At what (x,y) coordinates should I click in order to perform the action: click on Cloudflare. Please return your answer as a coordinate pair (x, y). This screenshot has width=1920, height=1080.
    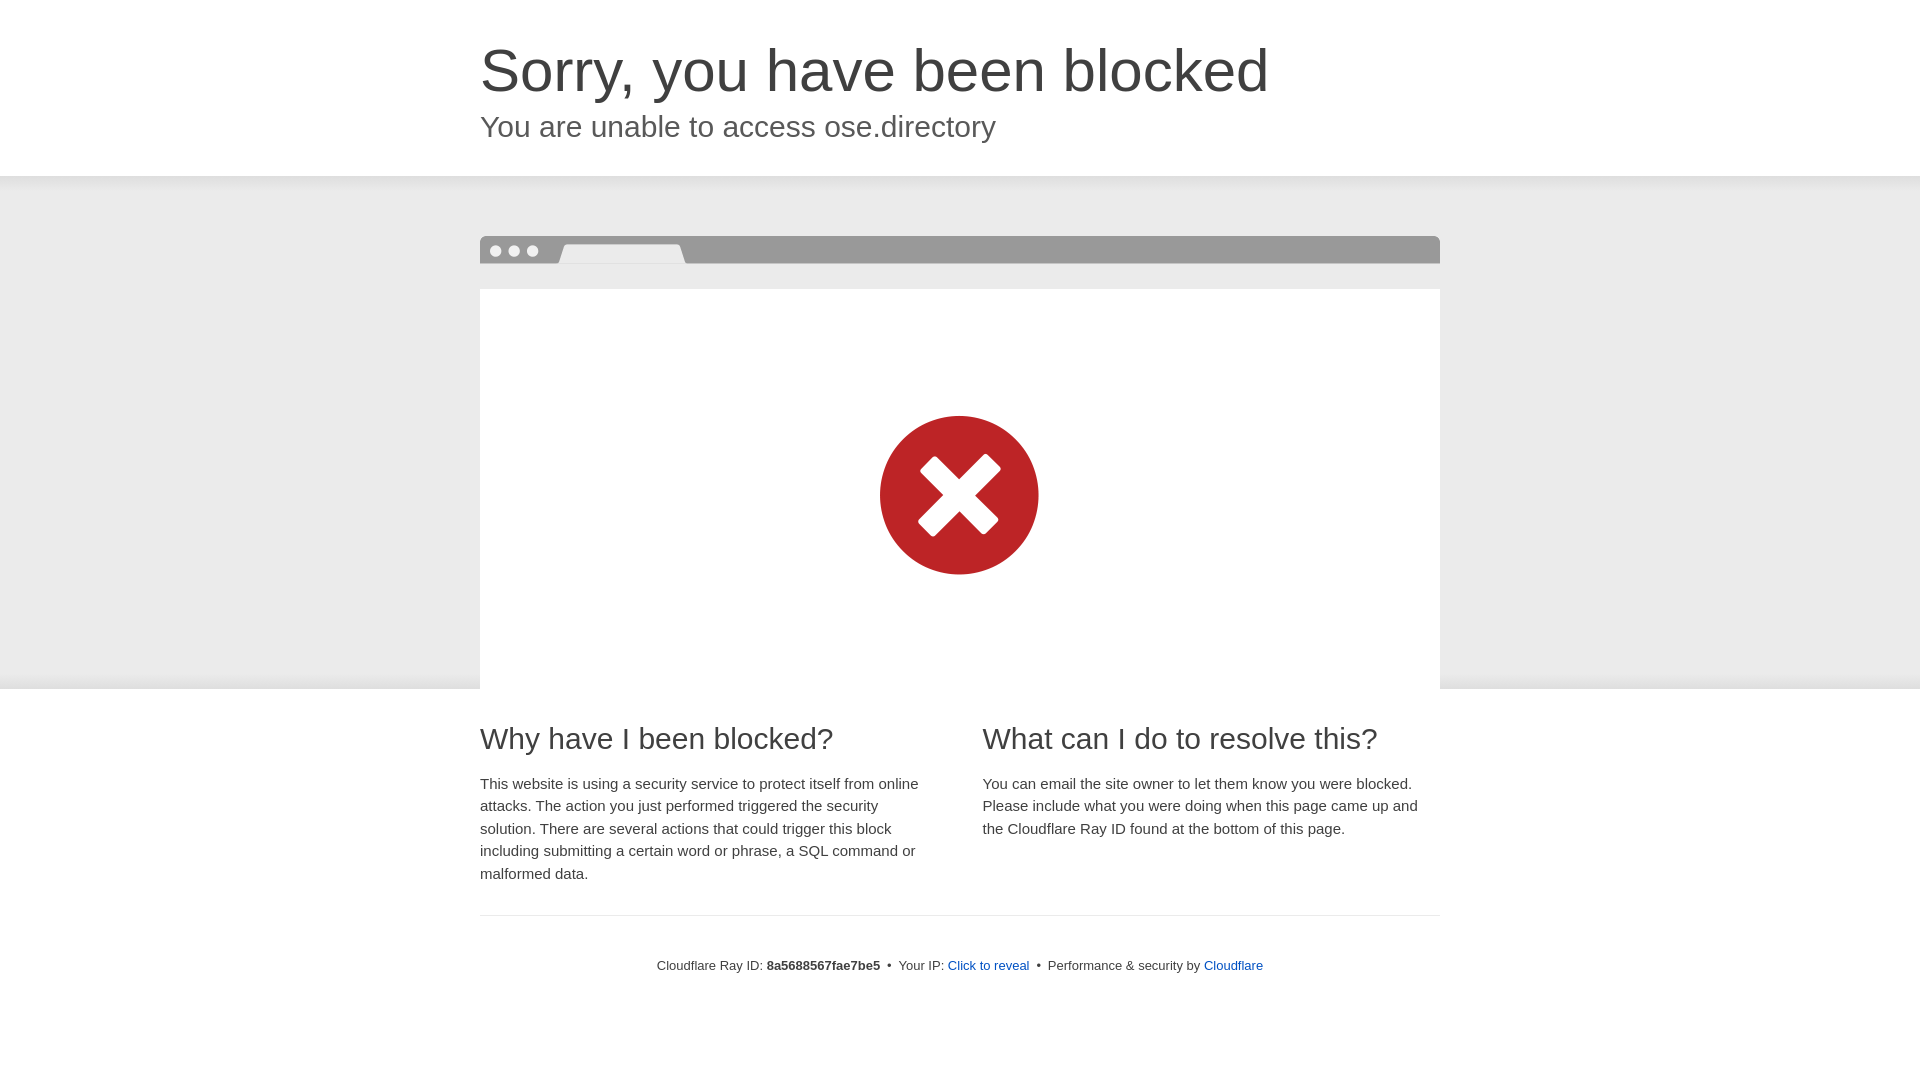
    Looking at the image, I should click on (1233, 965).